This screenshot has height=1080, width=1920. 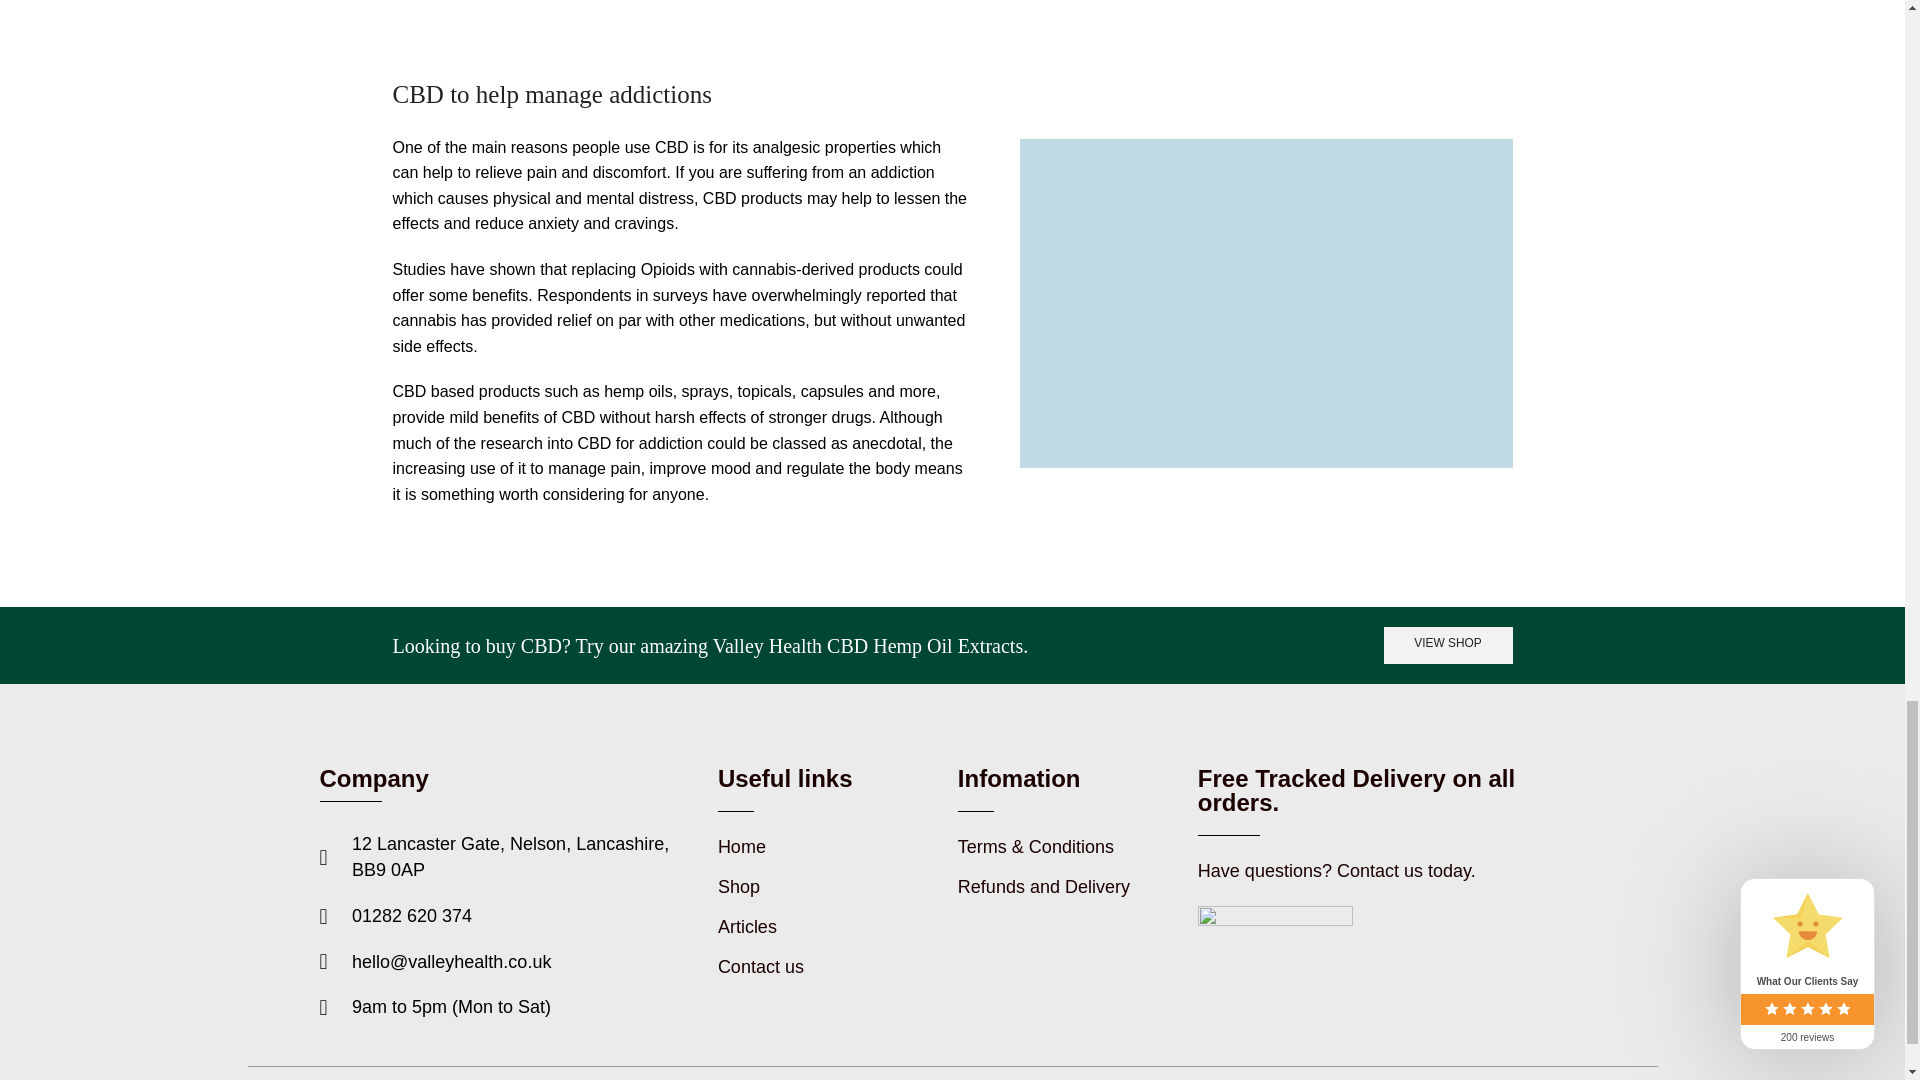 I want to click on Shop, so click(x=822, y=887).